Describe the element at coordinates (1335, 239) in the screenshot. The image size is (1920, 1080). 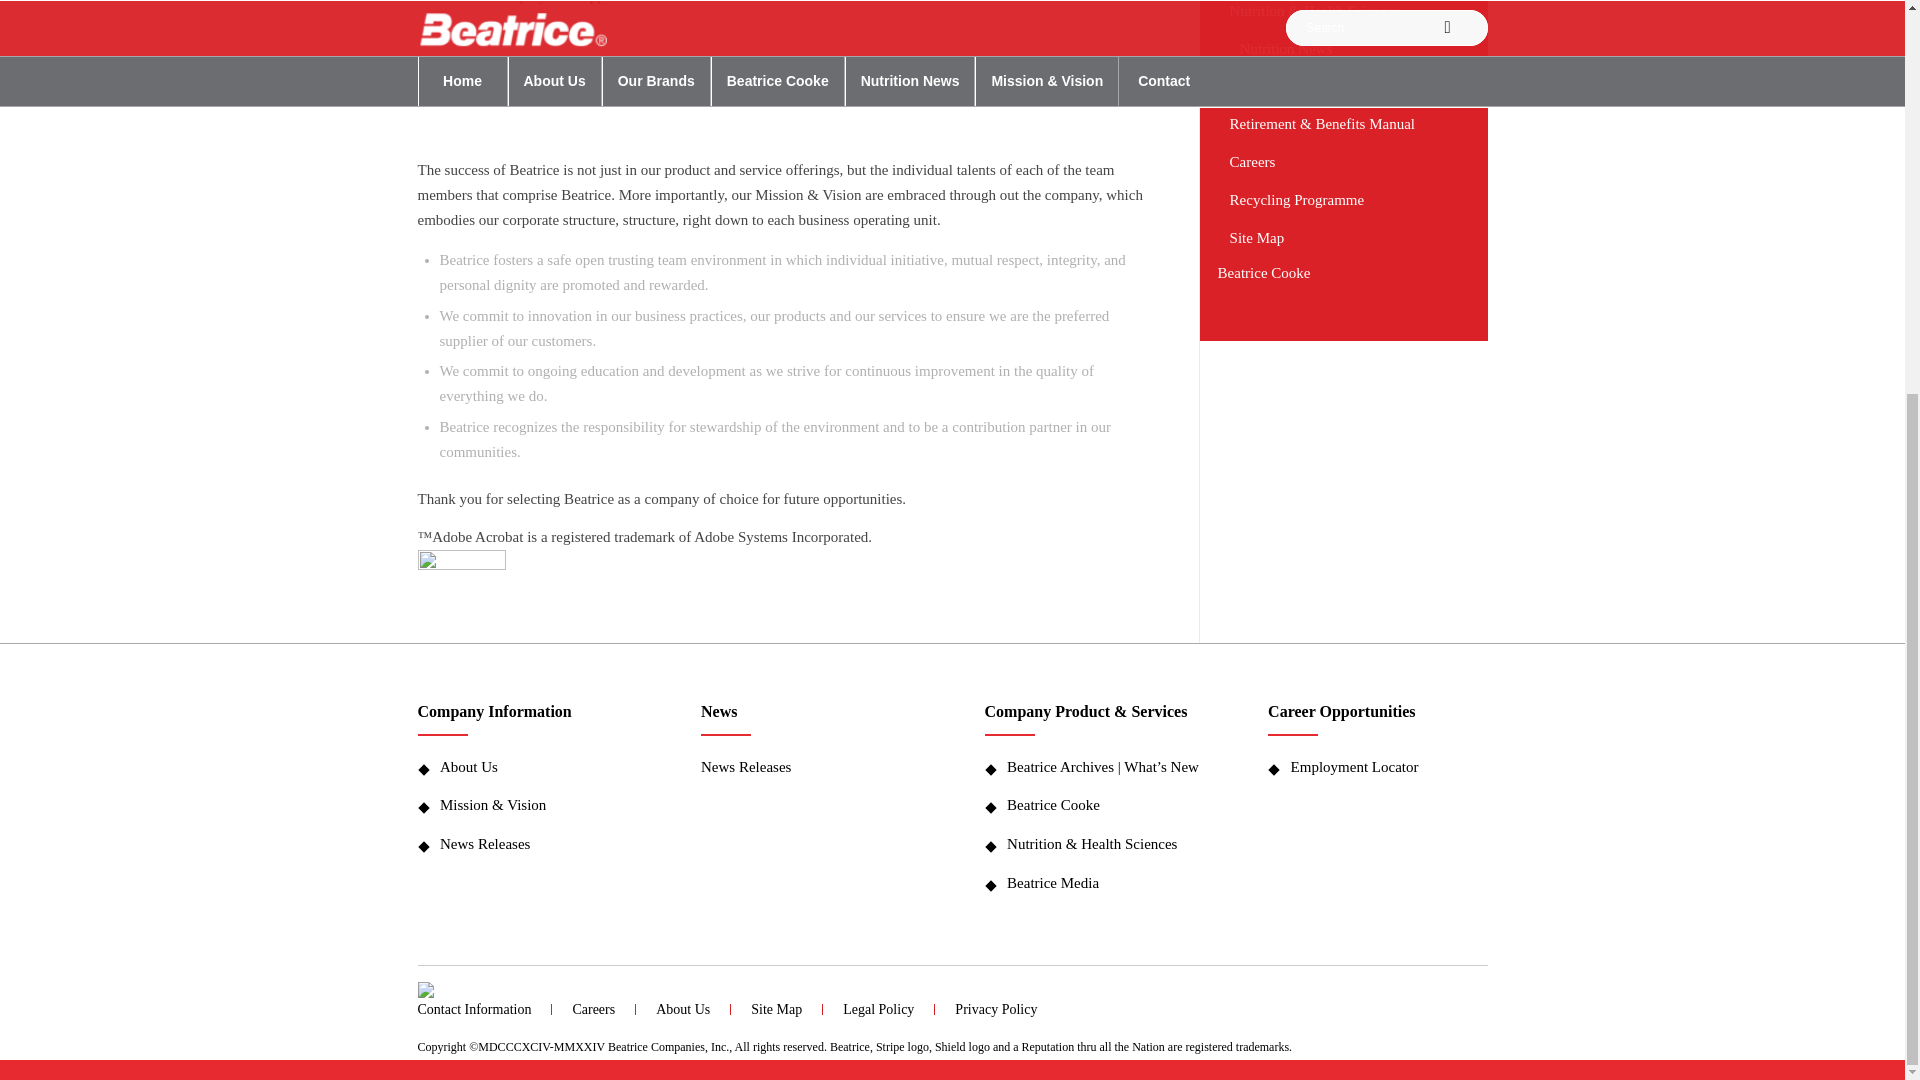
I see `Site Map` at that location.